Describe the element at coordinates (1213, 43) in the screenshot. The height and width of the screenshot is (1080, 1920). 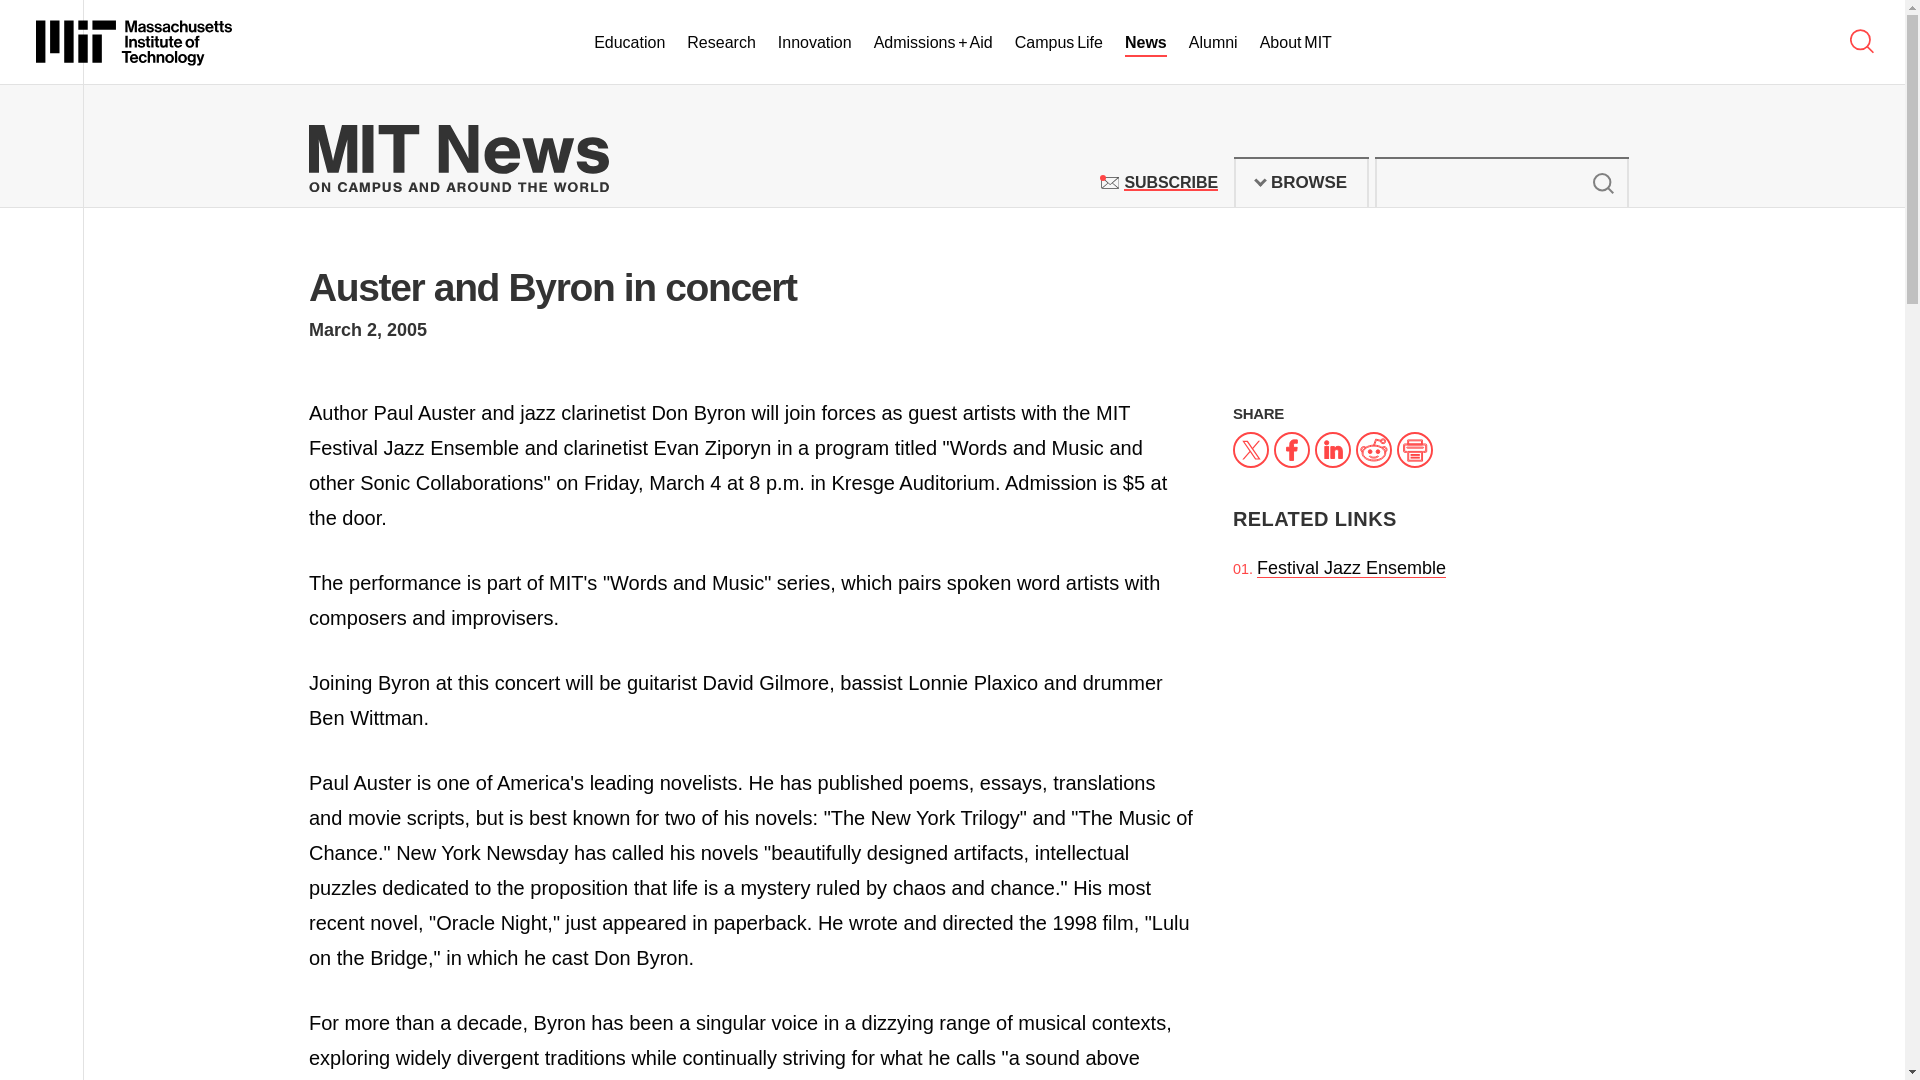
I see `Submit` at that location.